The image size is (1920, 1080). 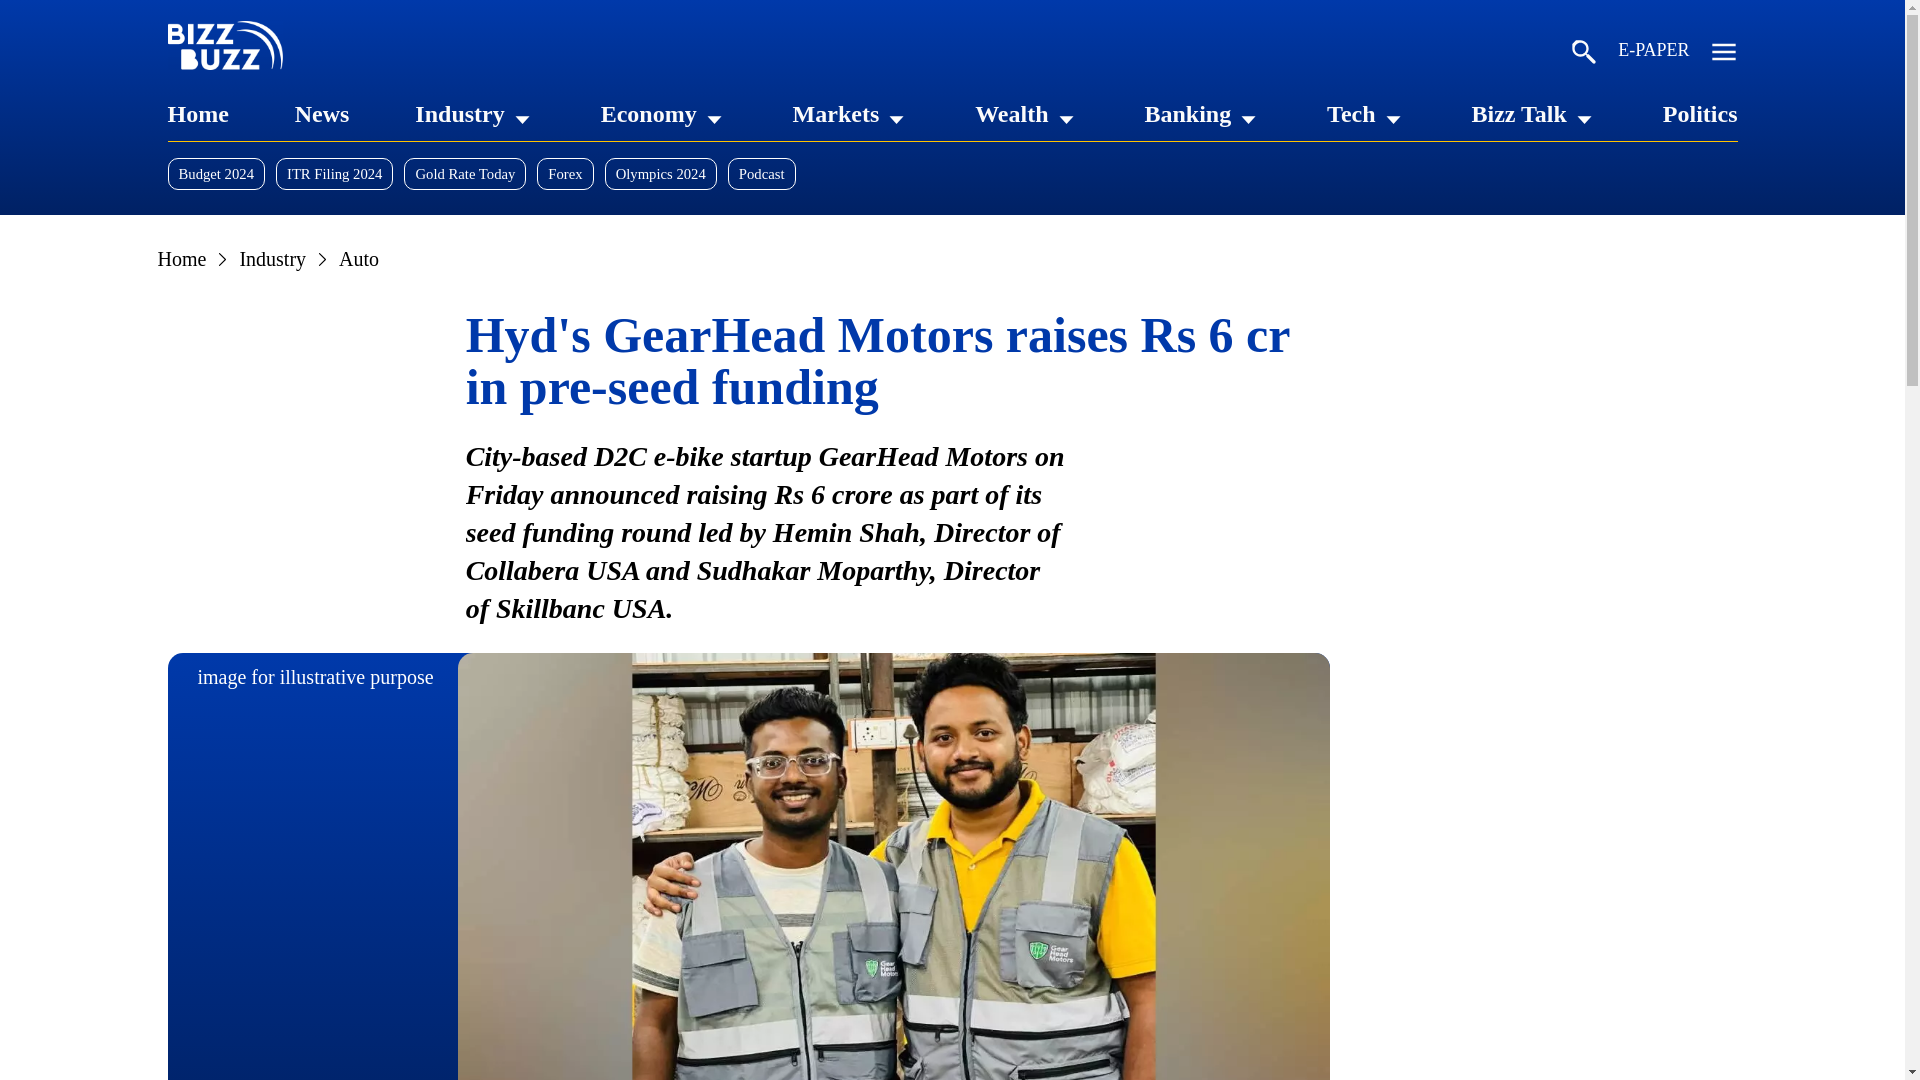 I want to click on Wealth, so click(x=1012, y=114).